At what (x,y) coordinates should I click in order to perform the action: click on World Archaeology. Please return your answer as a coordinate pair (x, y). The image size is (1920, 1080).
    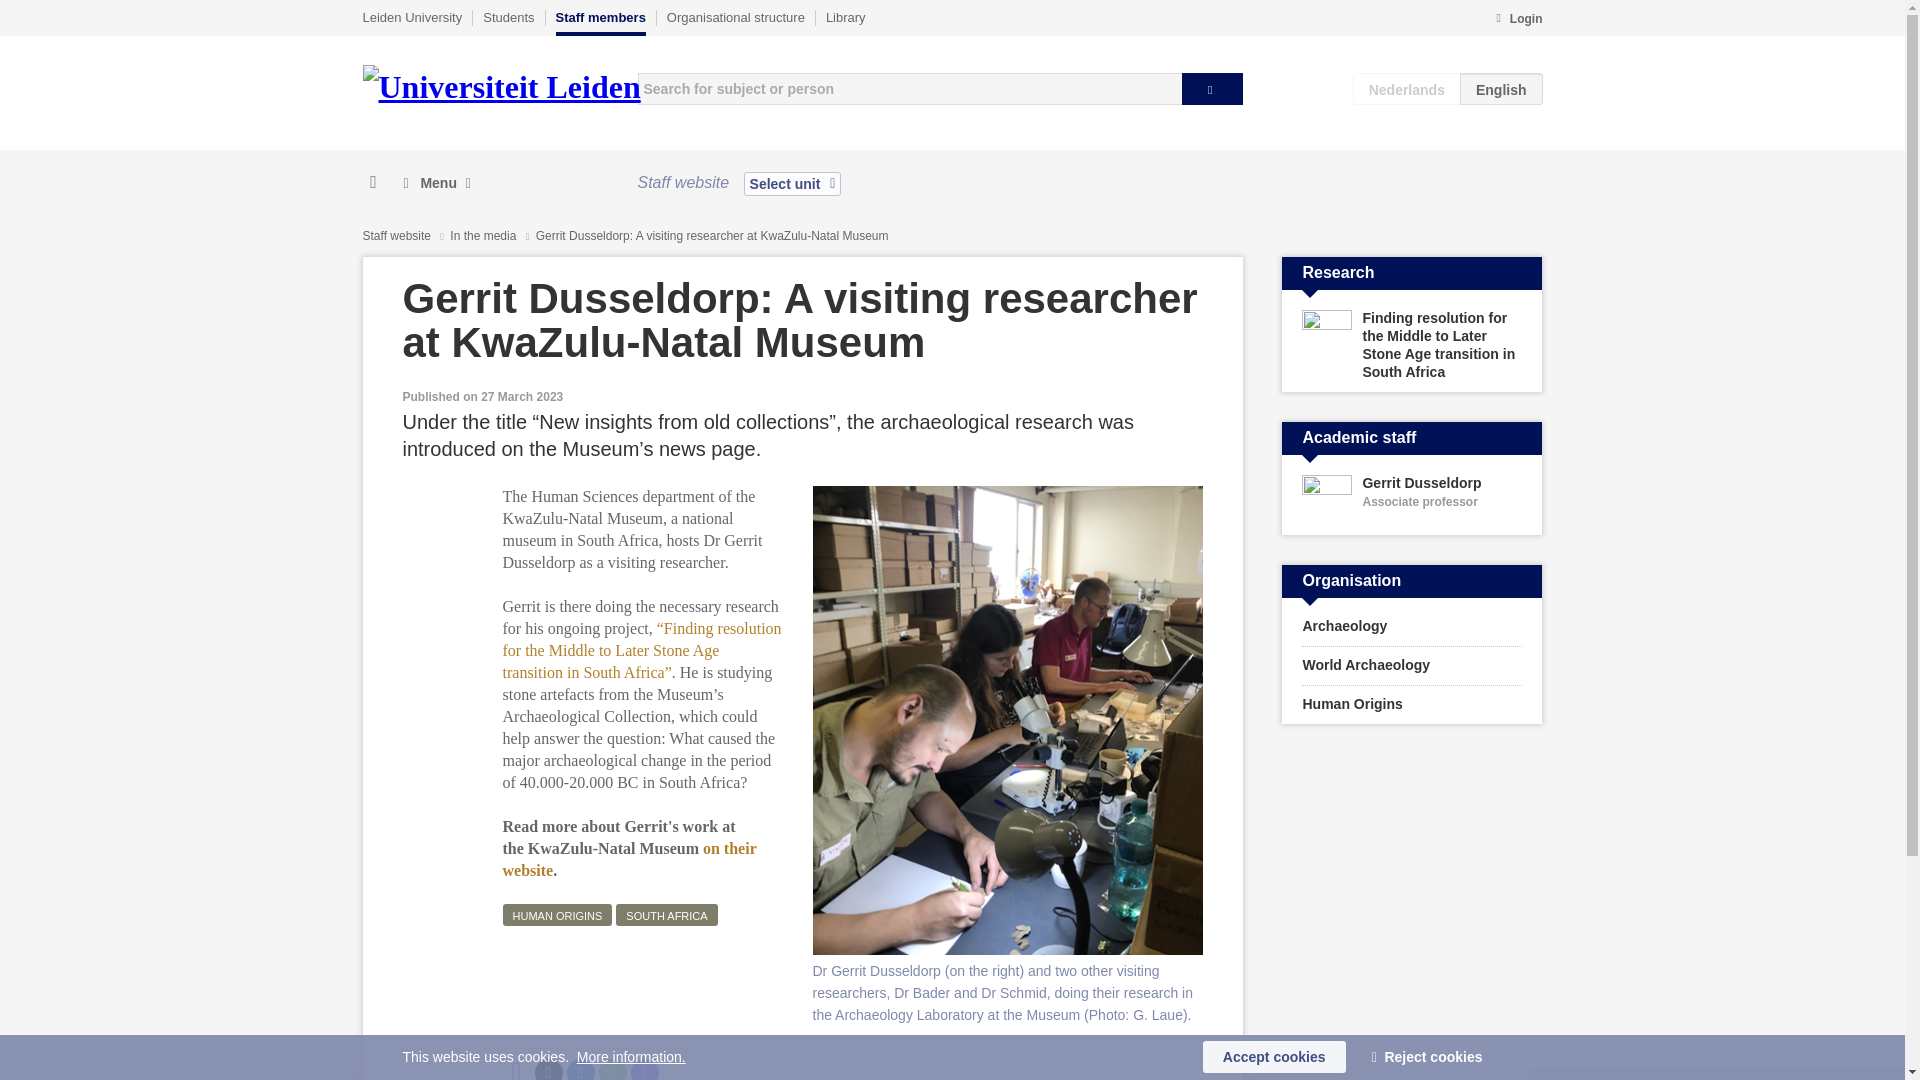
    Looking at the image, I should click on (396, 236).